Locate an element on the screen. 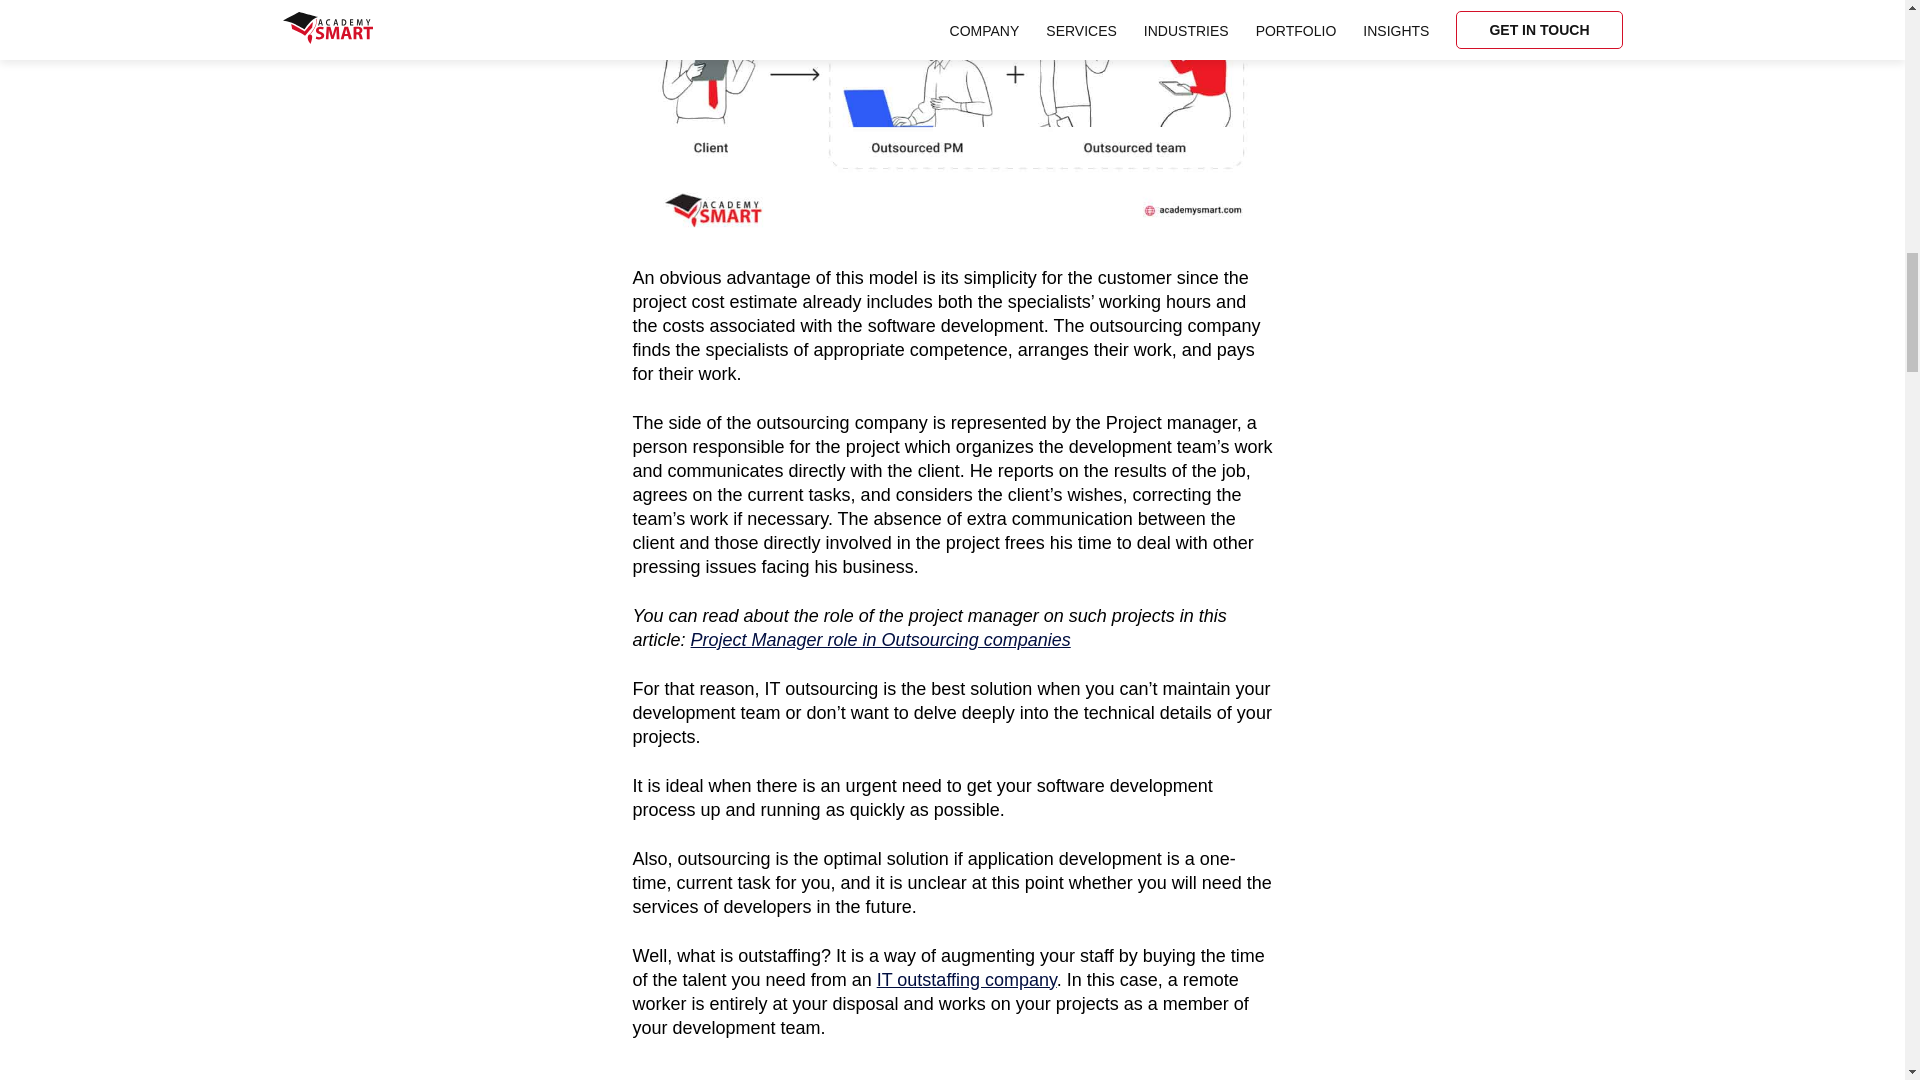 The image size is (1920, 1080). IT outstaffing company is located at coordinates (967, 980).